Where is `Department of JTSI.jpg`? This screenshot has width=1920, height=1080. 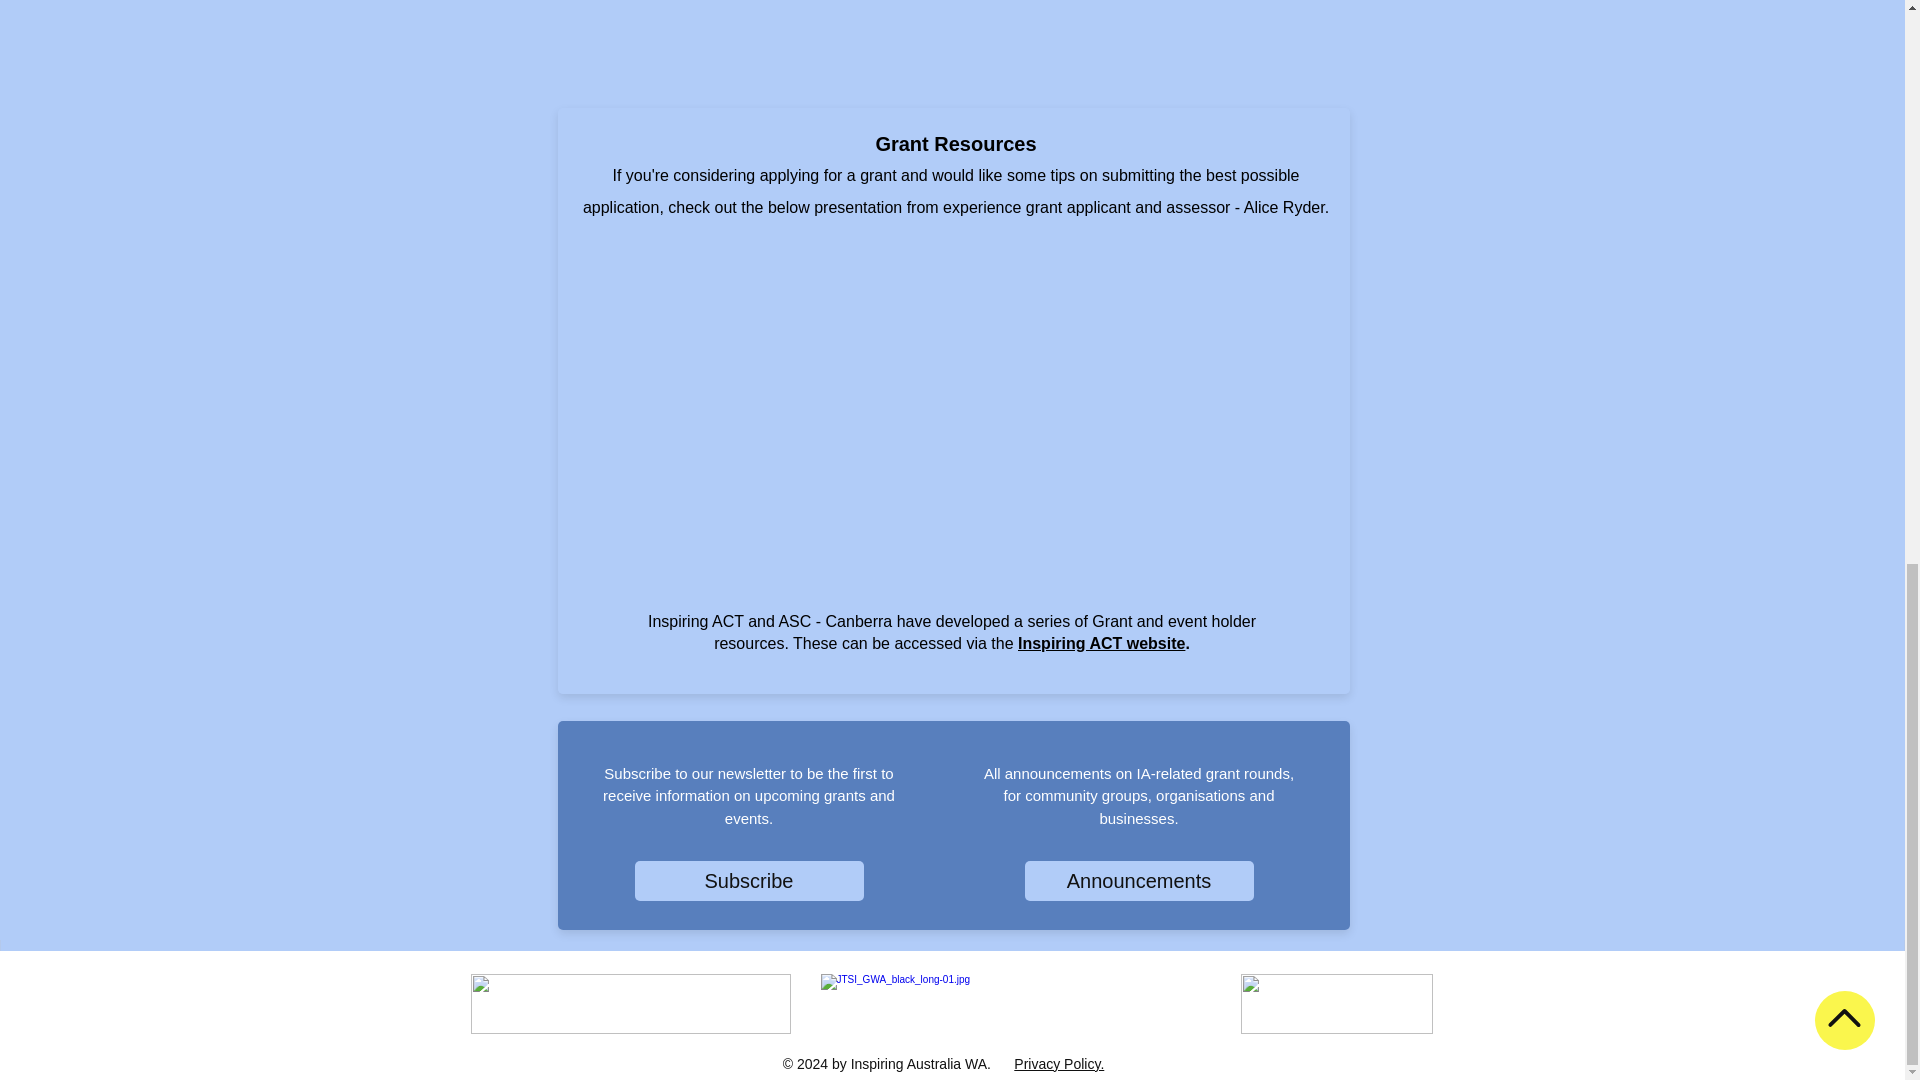 Department of JTSI.jpg is located at coordinates (1015, 1004).